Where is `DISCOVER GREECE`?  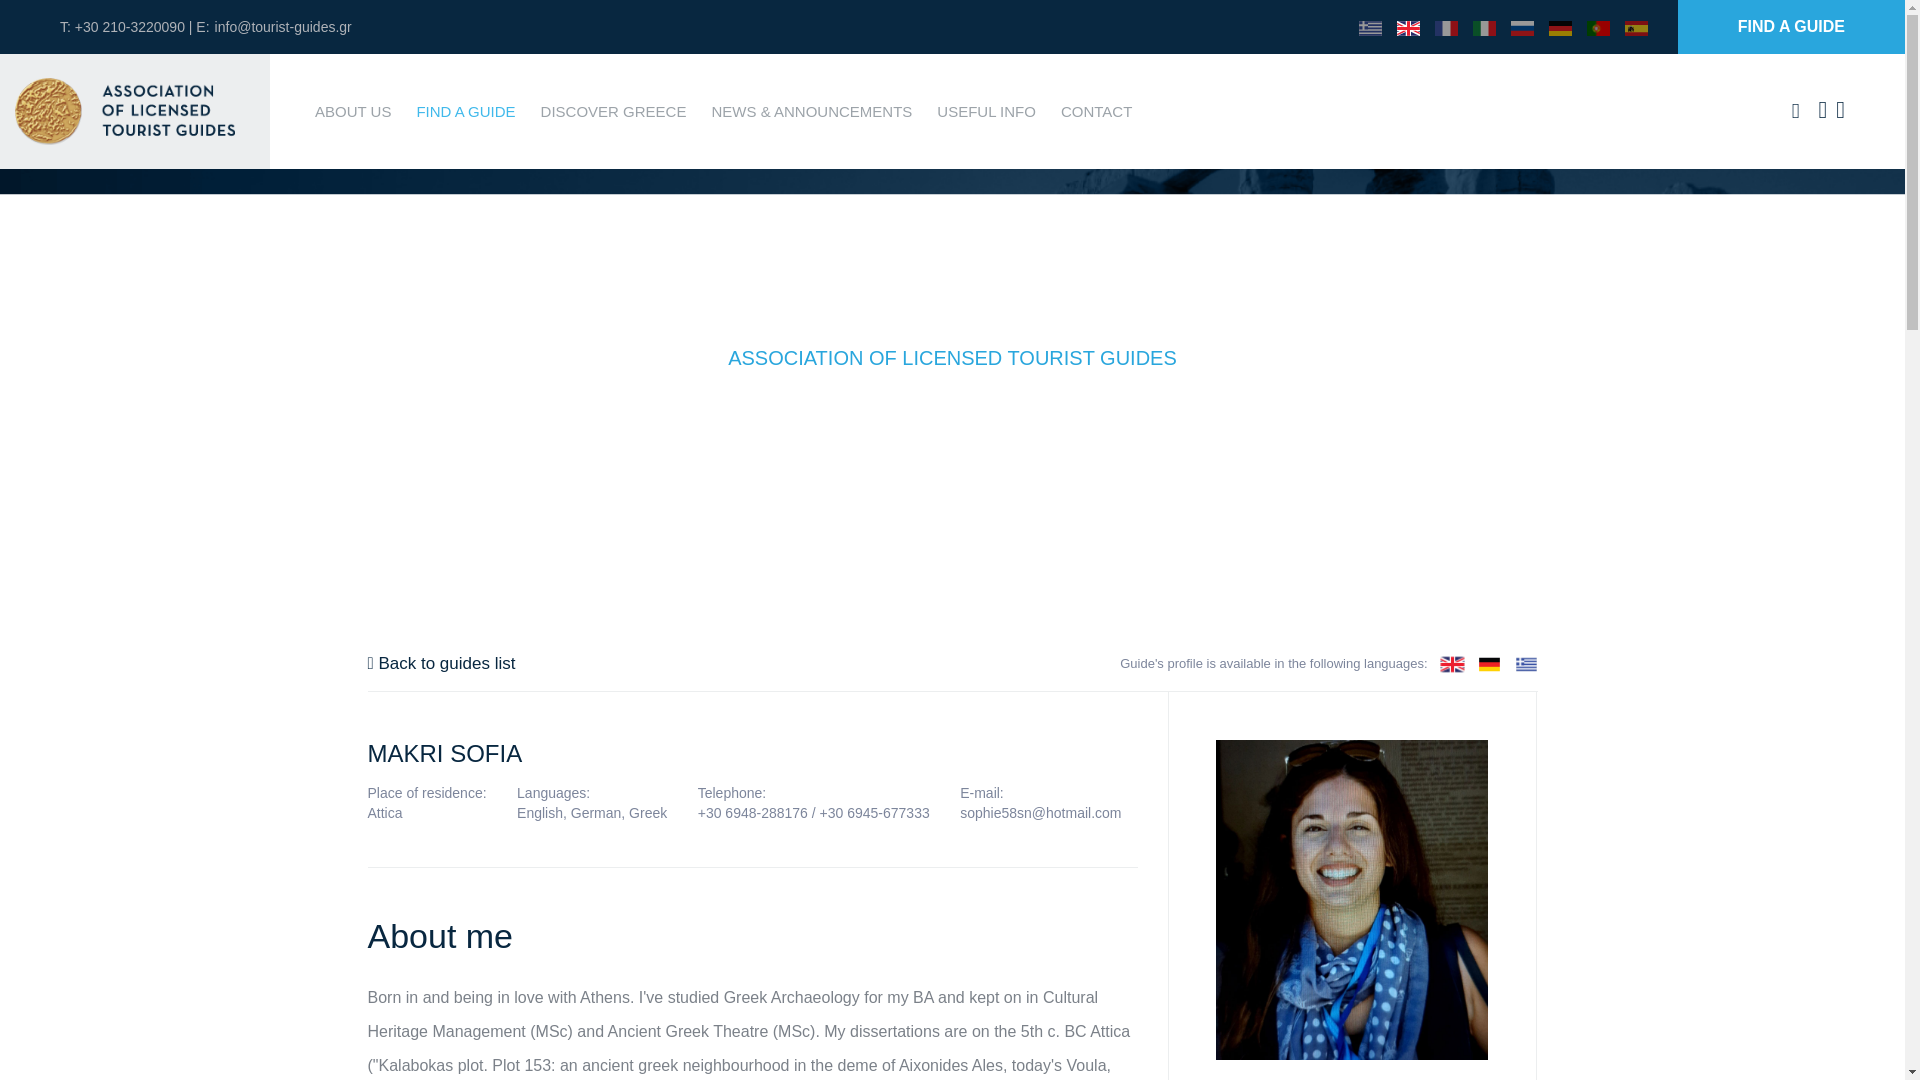
DISCOVER GREECE is located at coordinates (614, 110).